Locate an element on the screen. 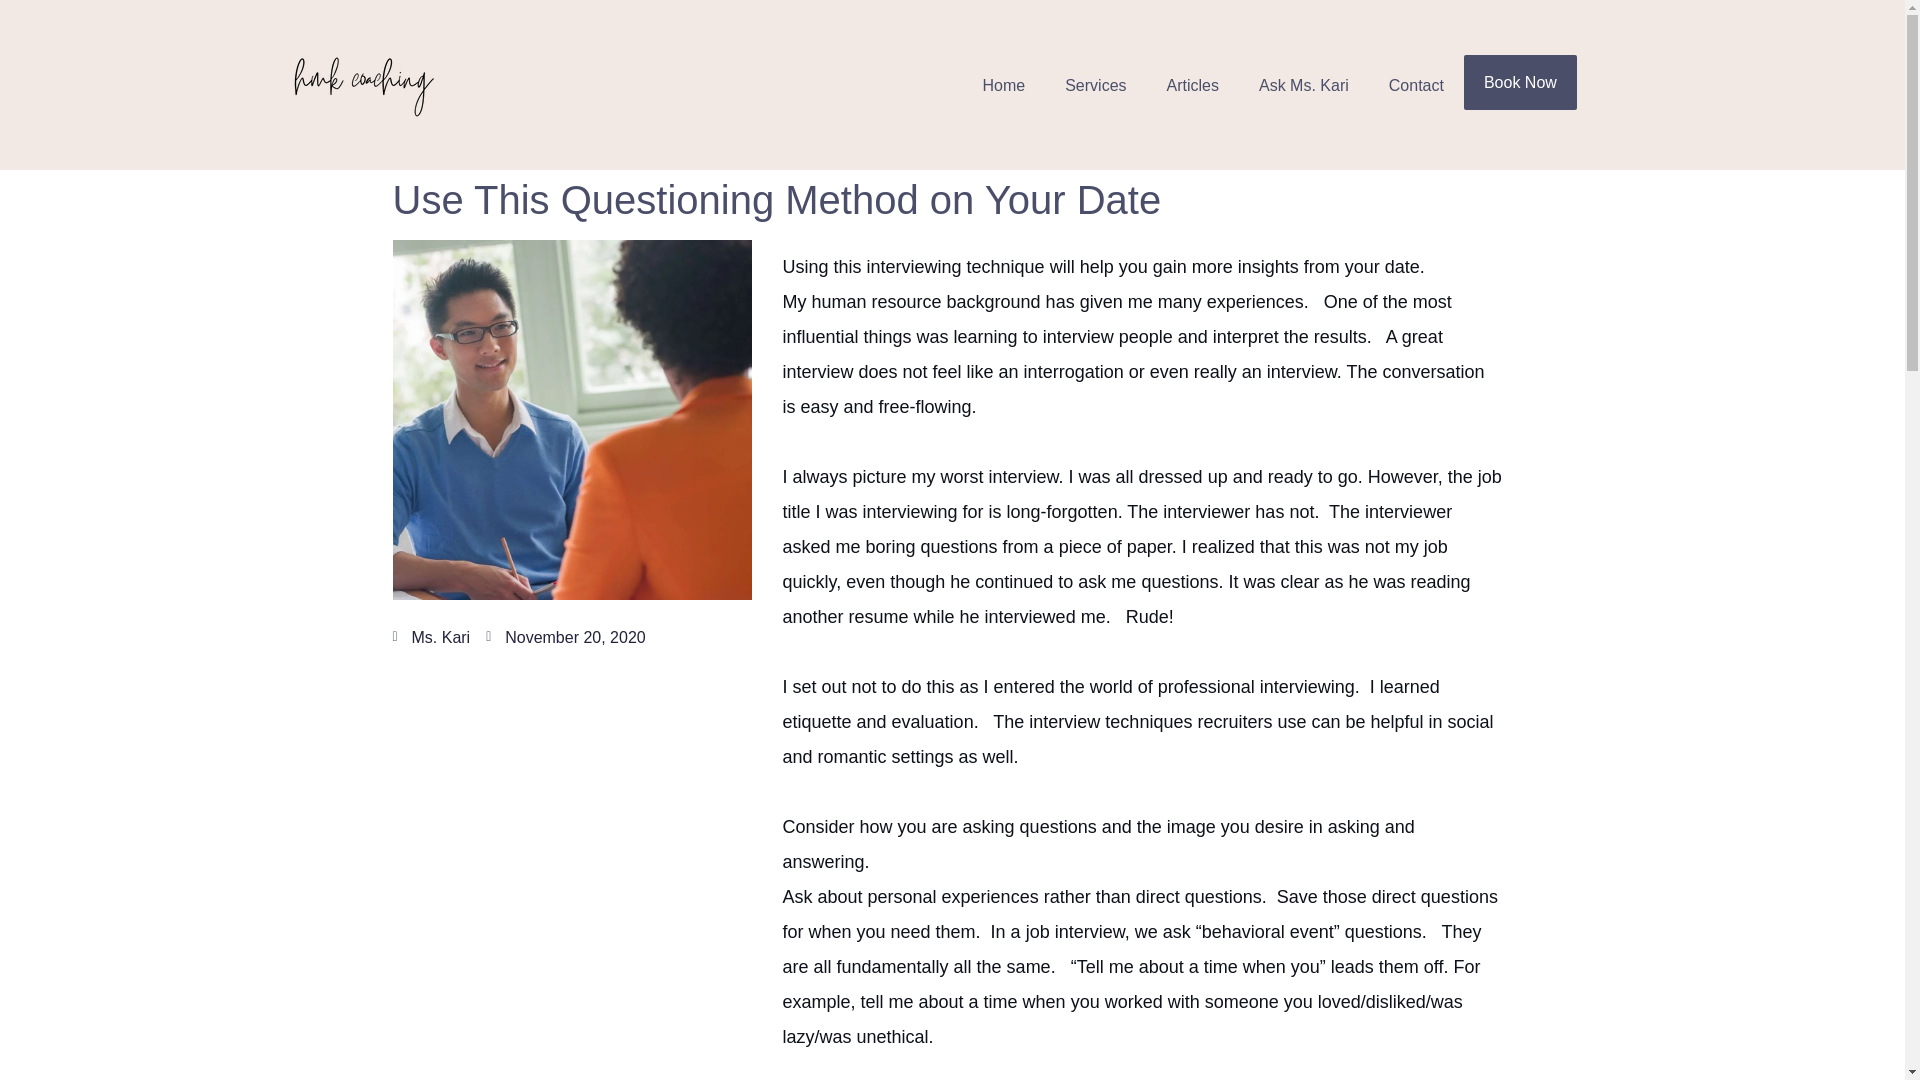 This screenshot has width=1920, height=1080. November 20, 2020 is located at coordinates (565, 636).